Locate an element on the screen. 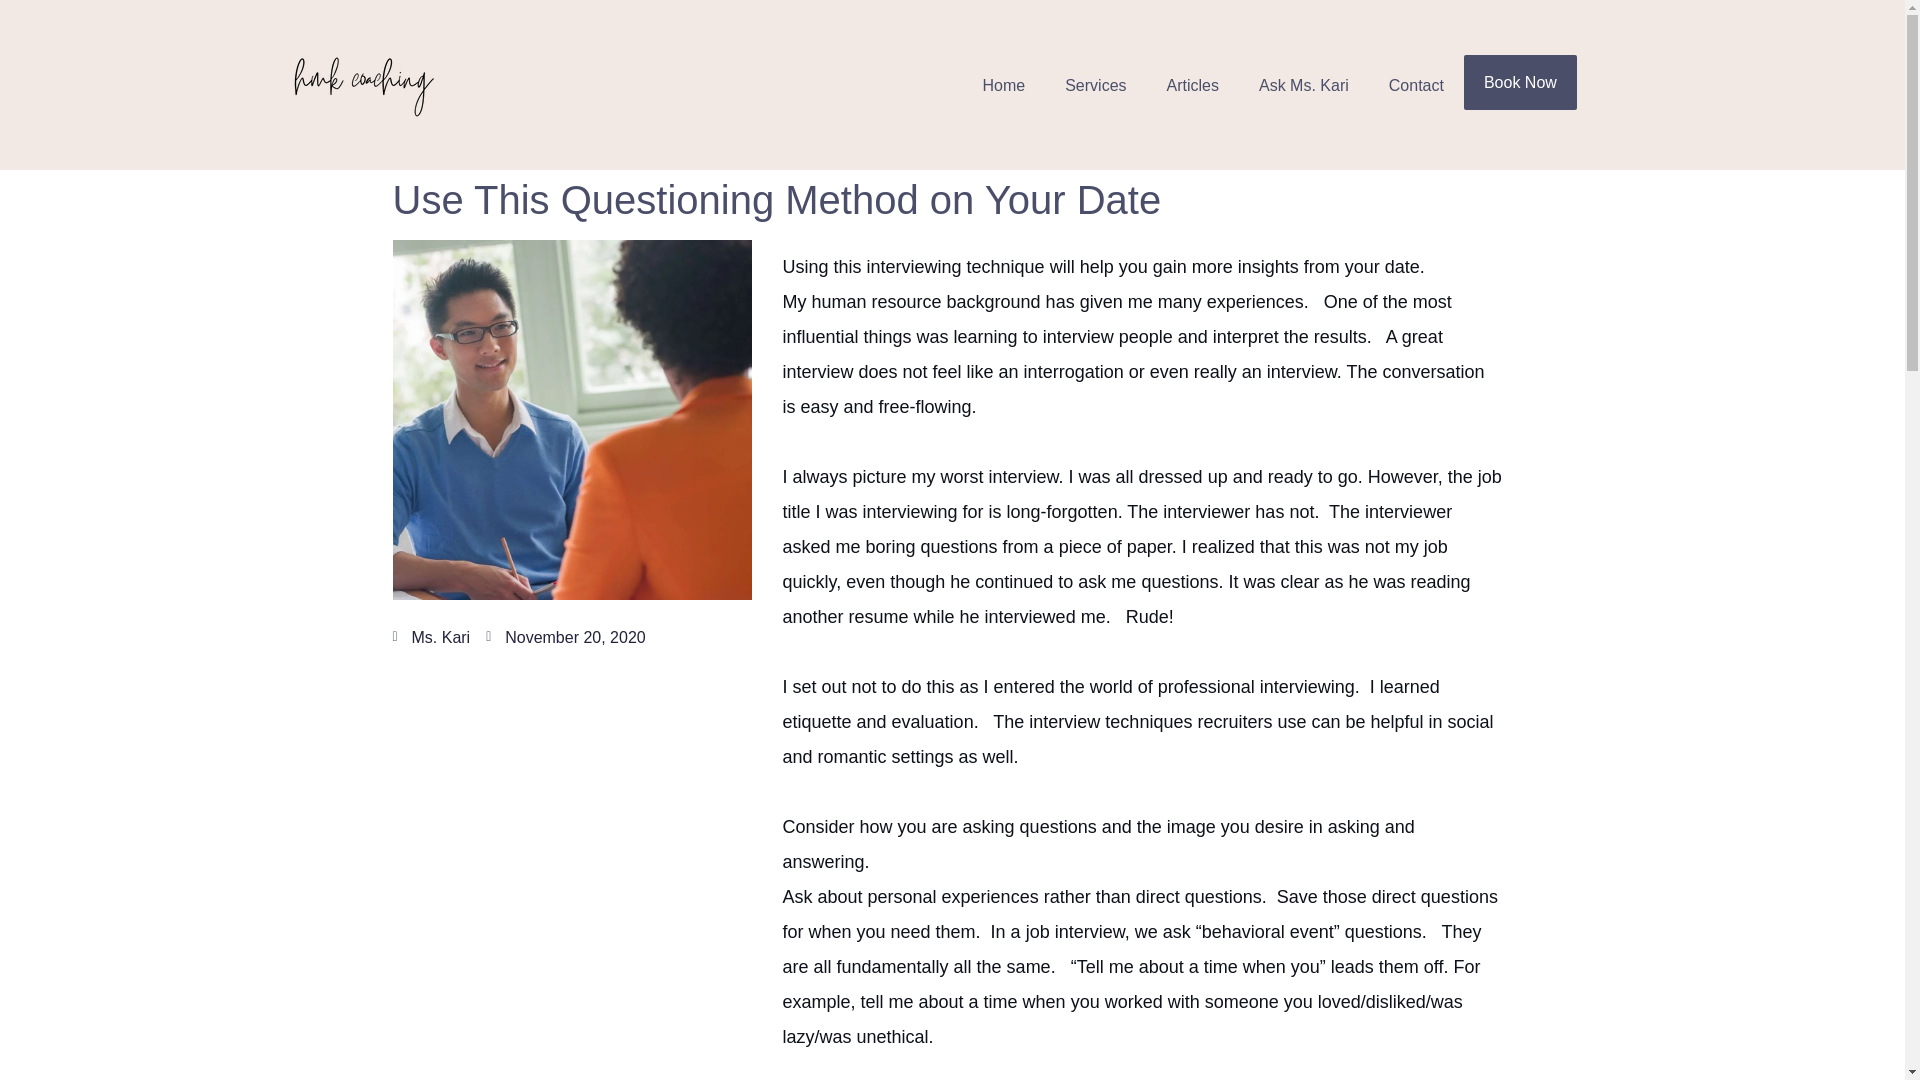 This screenshot has width=1920, height=1080. November 20, 2020 is located at coordinates (565, 636).